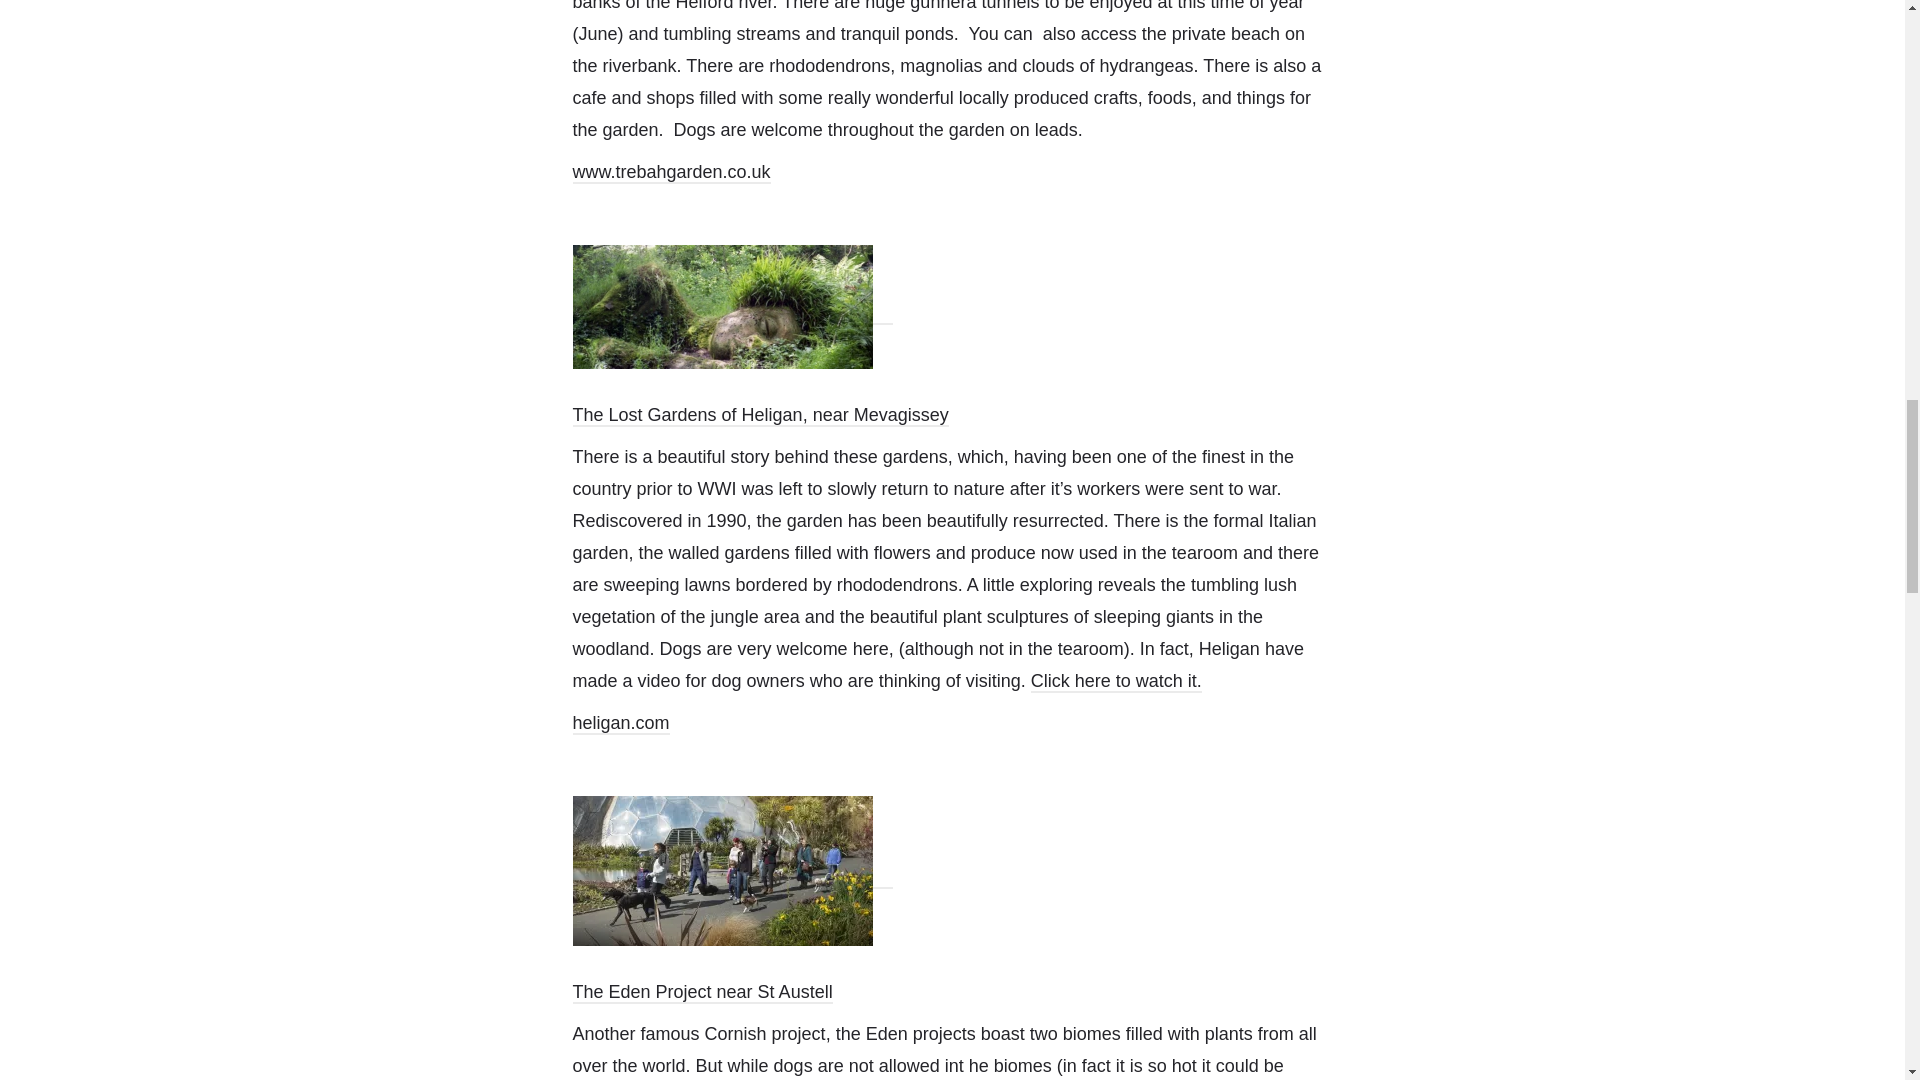  I want to click on The Eden Project near St Austell, so click(702, 992).